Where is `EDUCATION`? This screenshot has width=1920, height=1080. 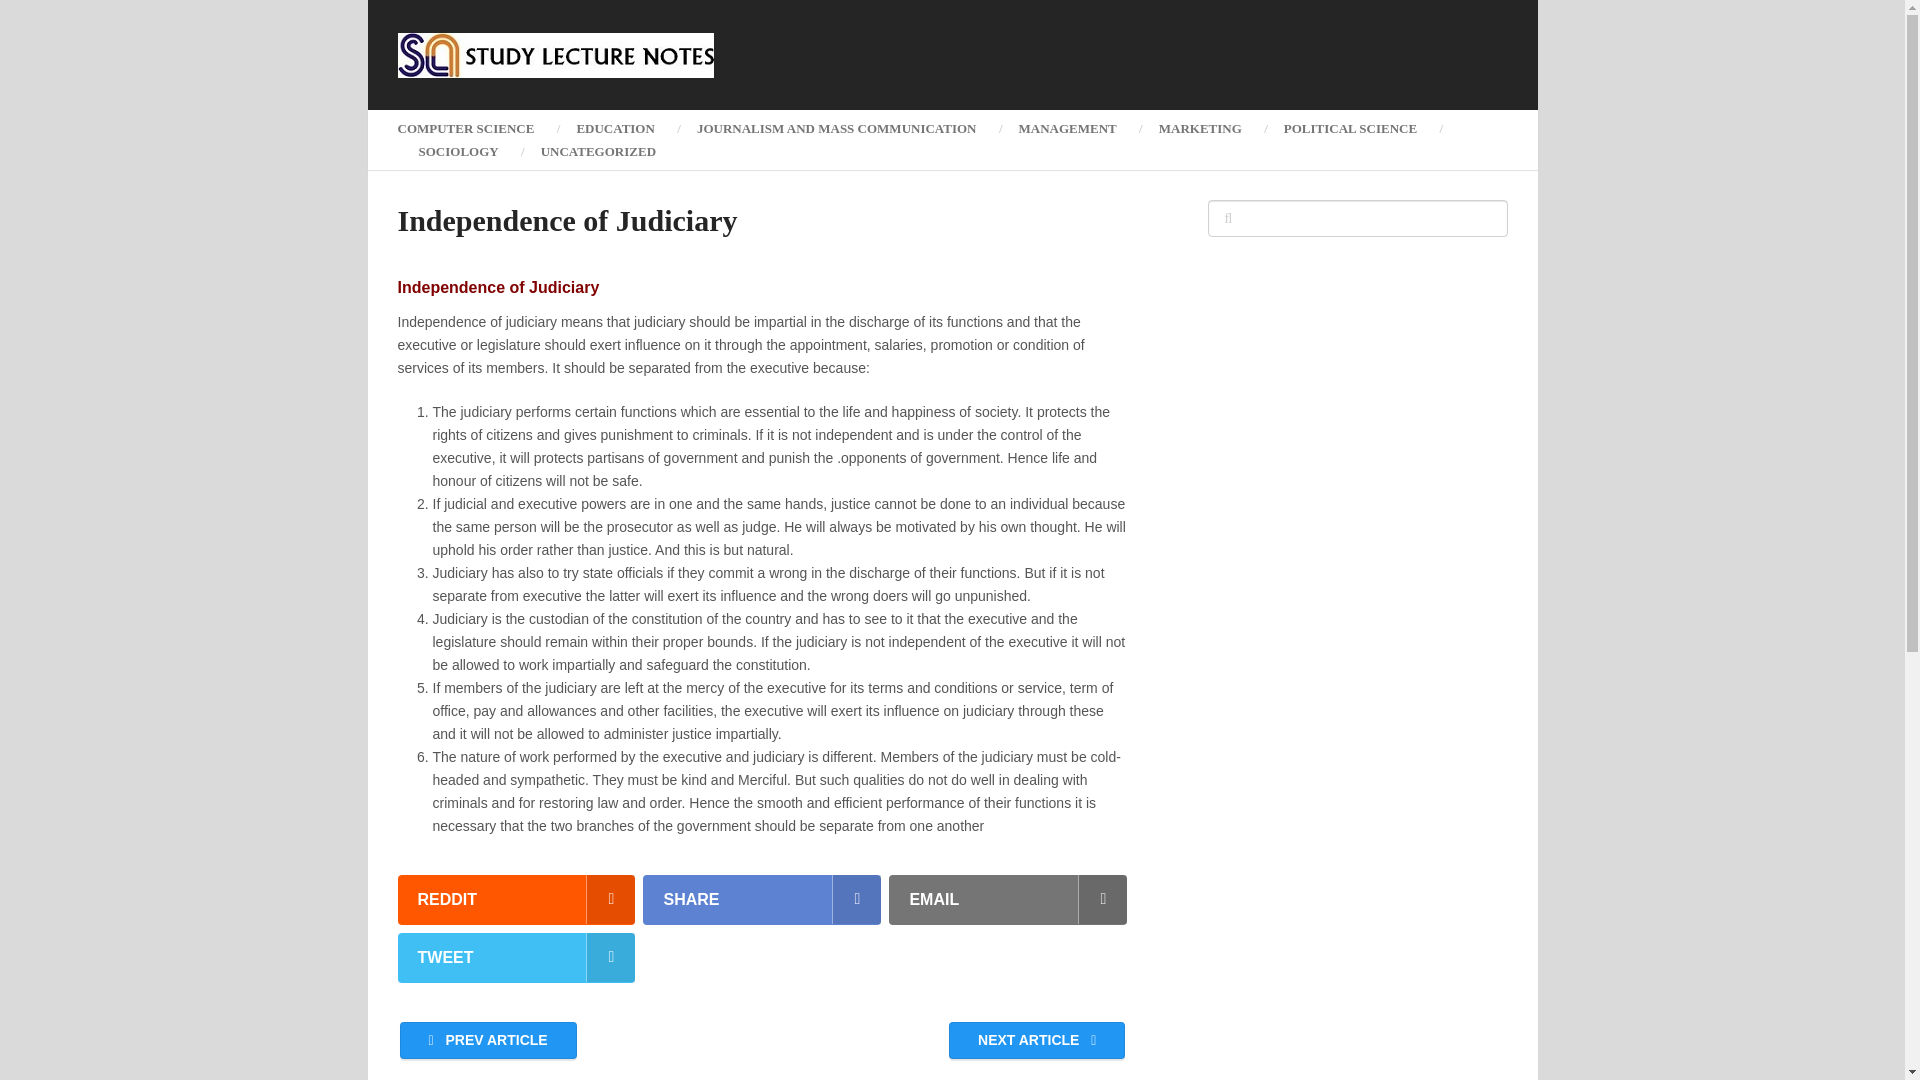
EDUCATION is located at coordinates (614, 128).